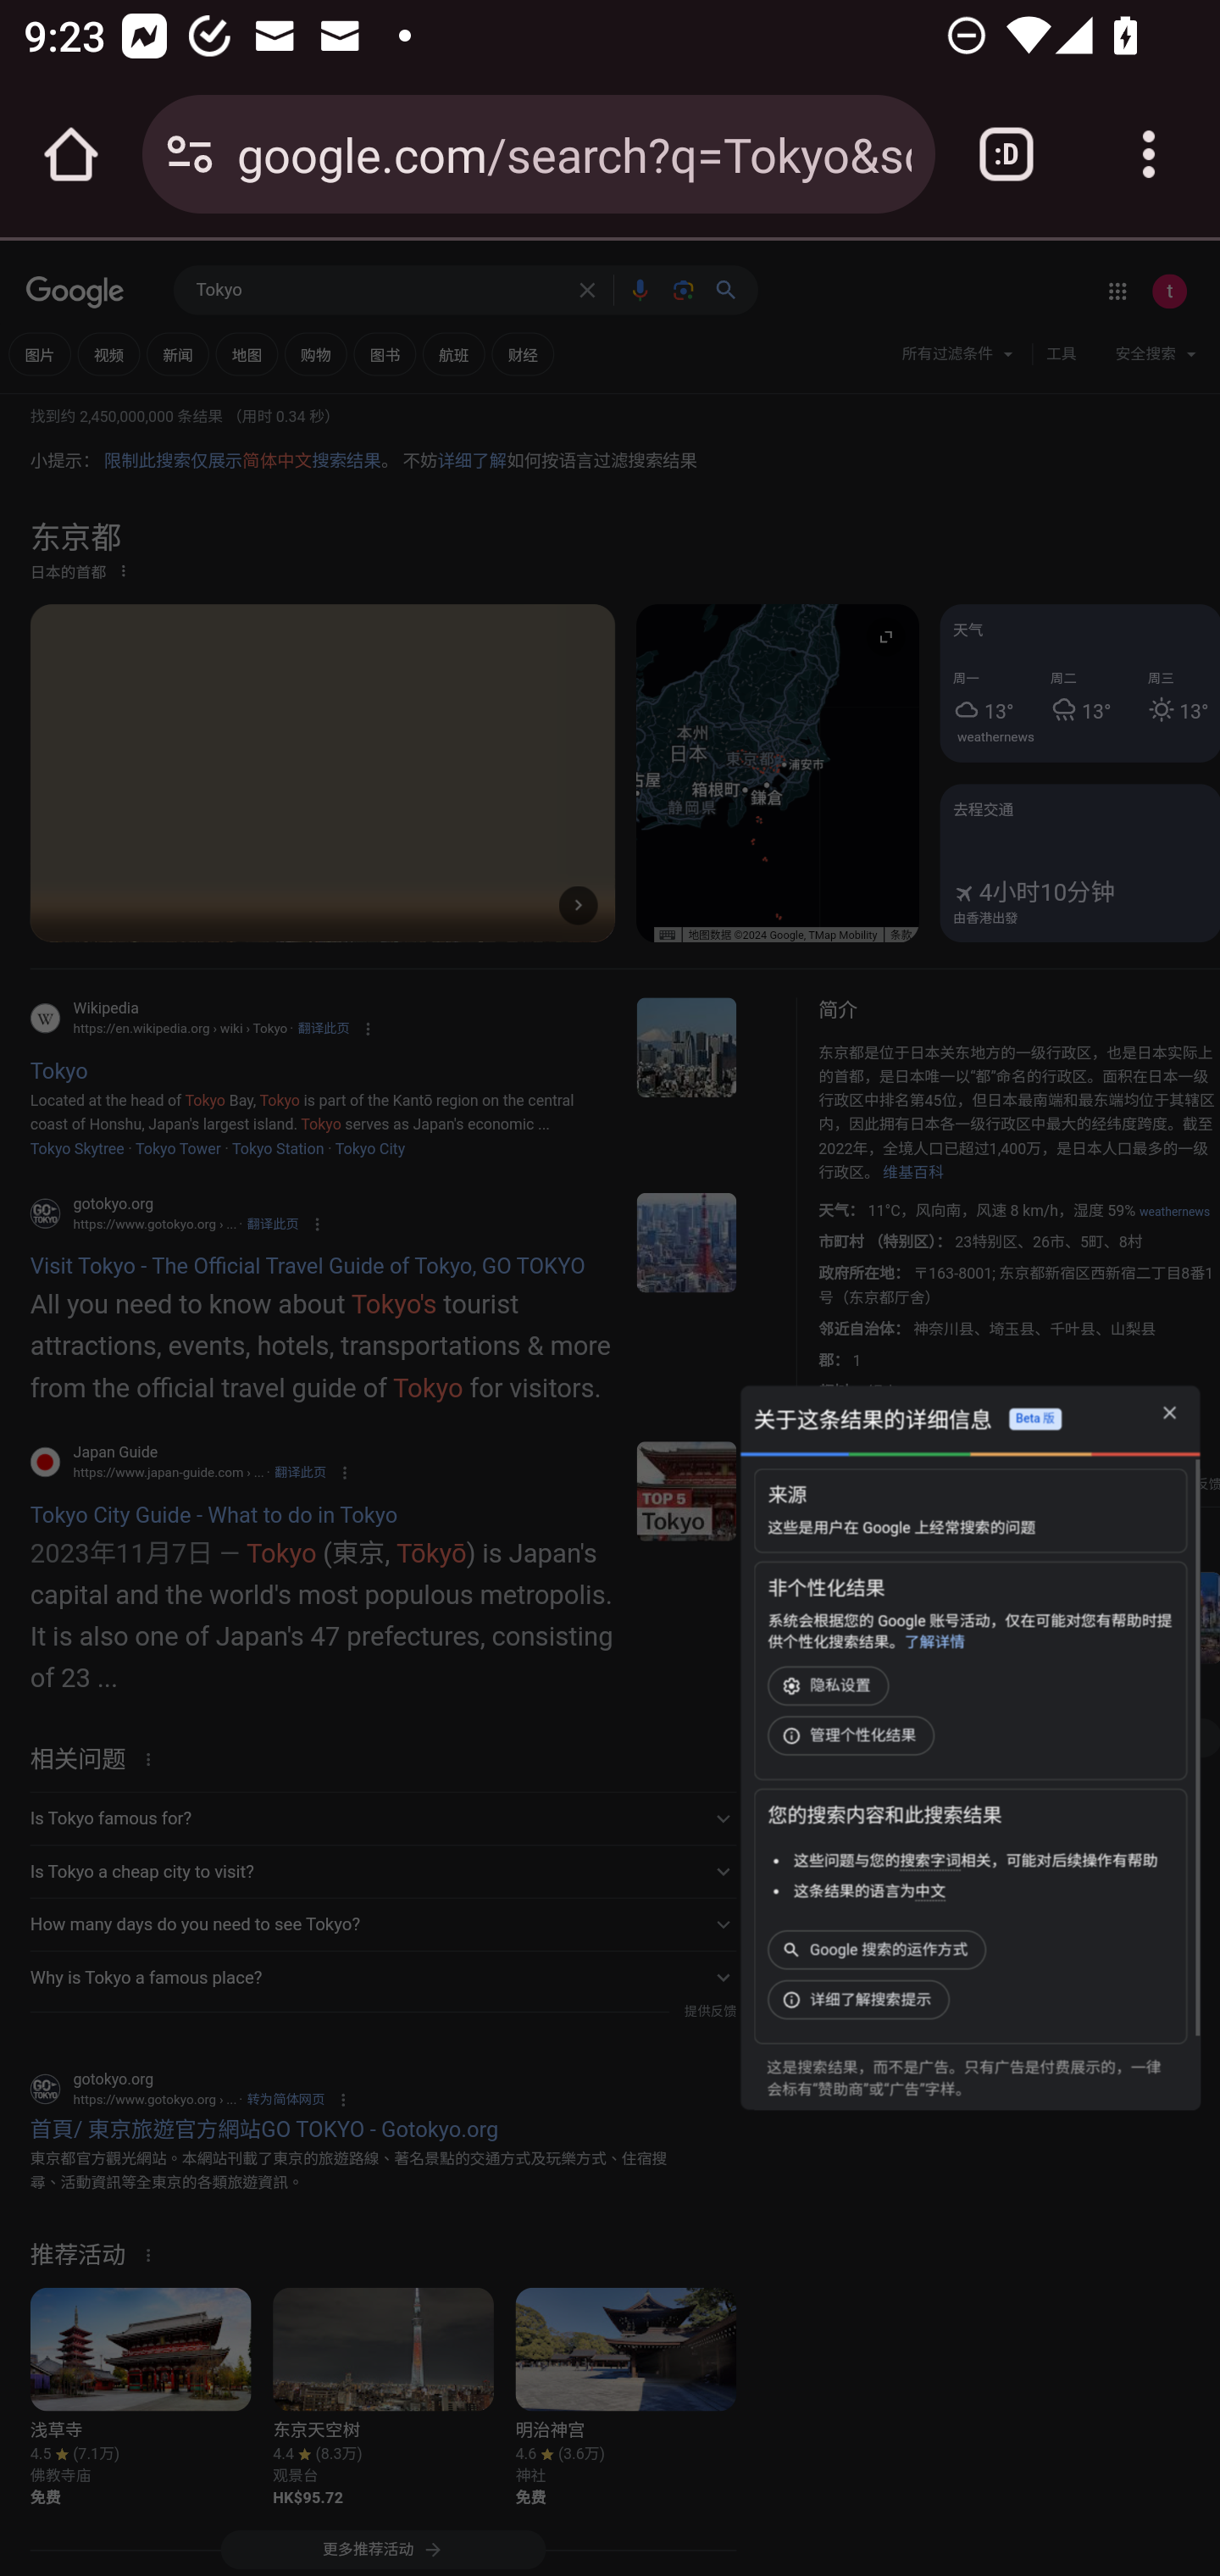 The width and height of the screenshot is (1220, 2576). I want to click on Switch or close tabs, so click(1006, 154).